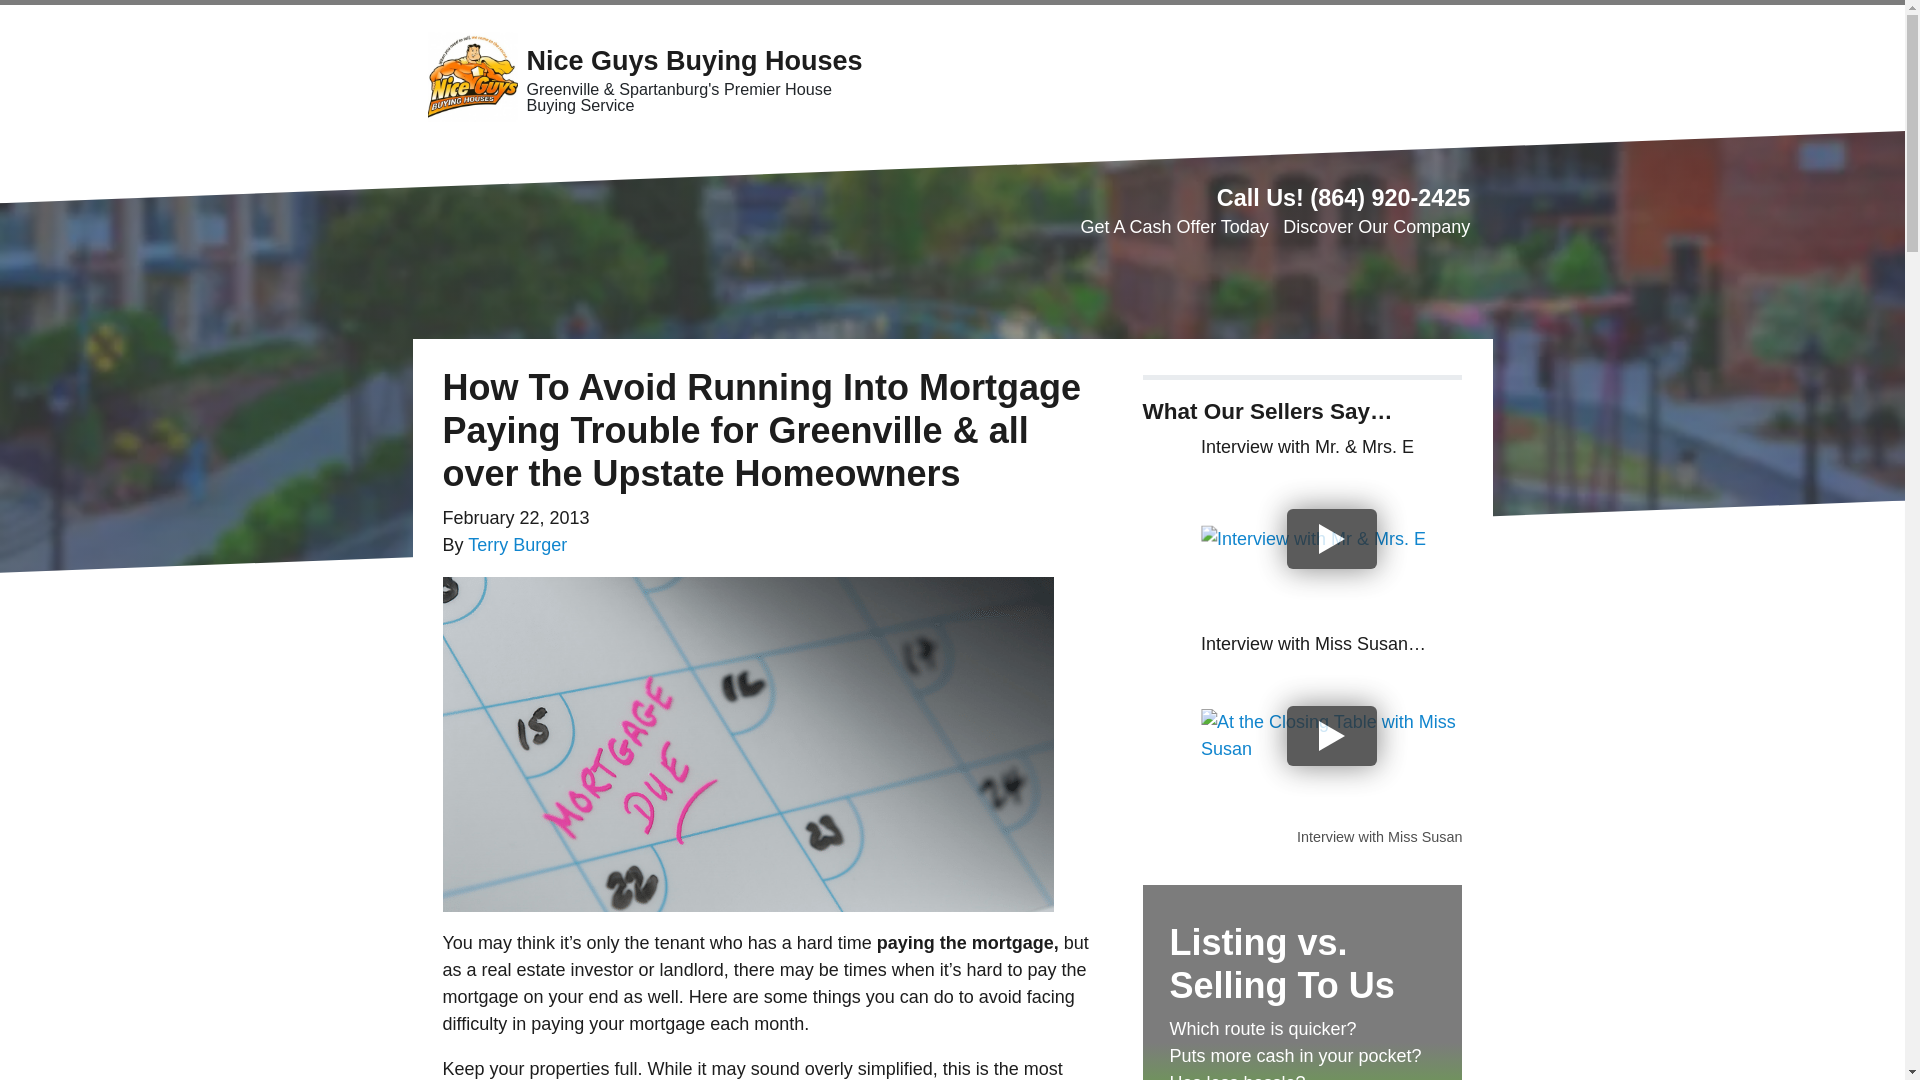  Describe the element at coordinates (517, 544) in the screenshot. I see `Terry Burger` at that location.